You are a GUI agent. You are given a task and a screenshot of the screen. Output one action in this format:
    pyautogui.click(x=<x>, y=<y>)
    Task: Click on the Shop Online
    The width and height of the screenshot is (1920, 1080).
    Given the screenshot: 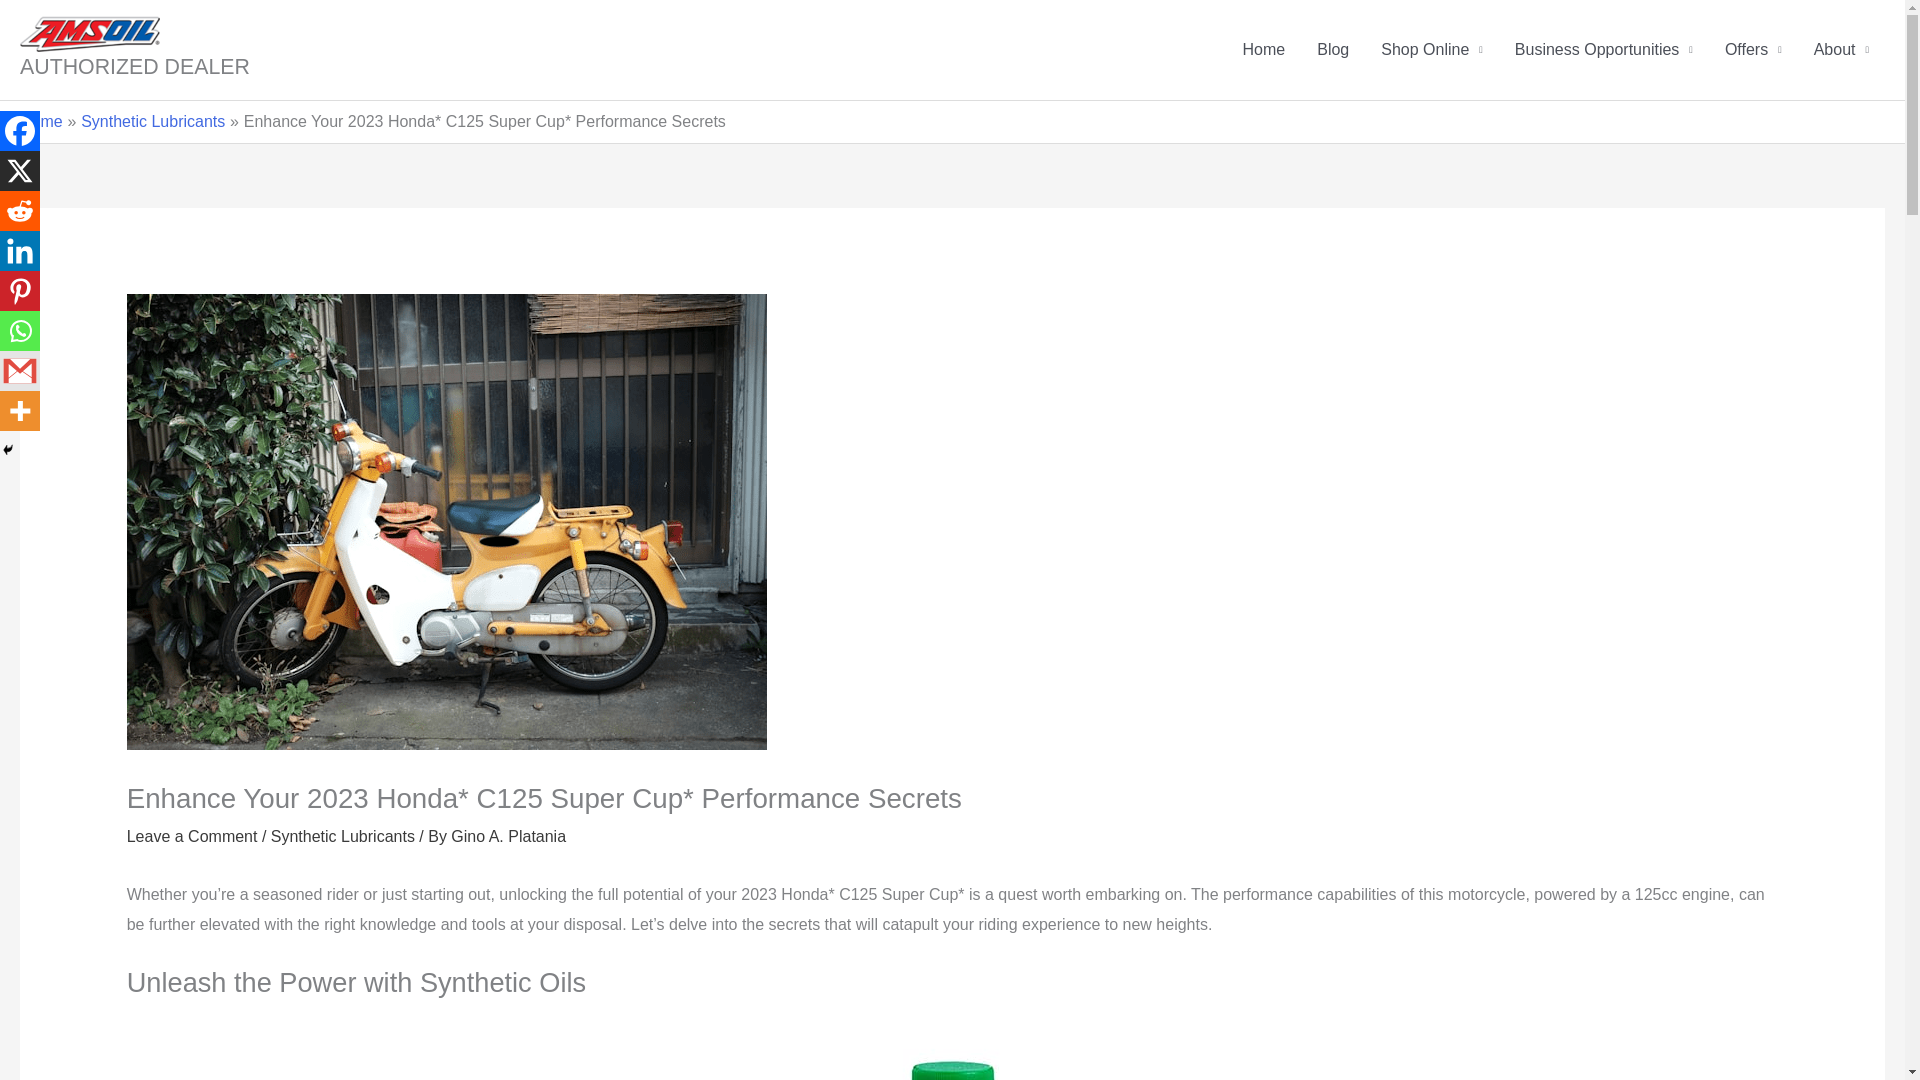 What is the action you would take?
    pyautogui.click(x=1432, y=50)
    